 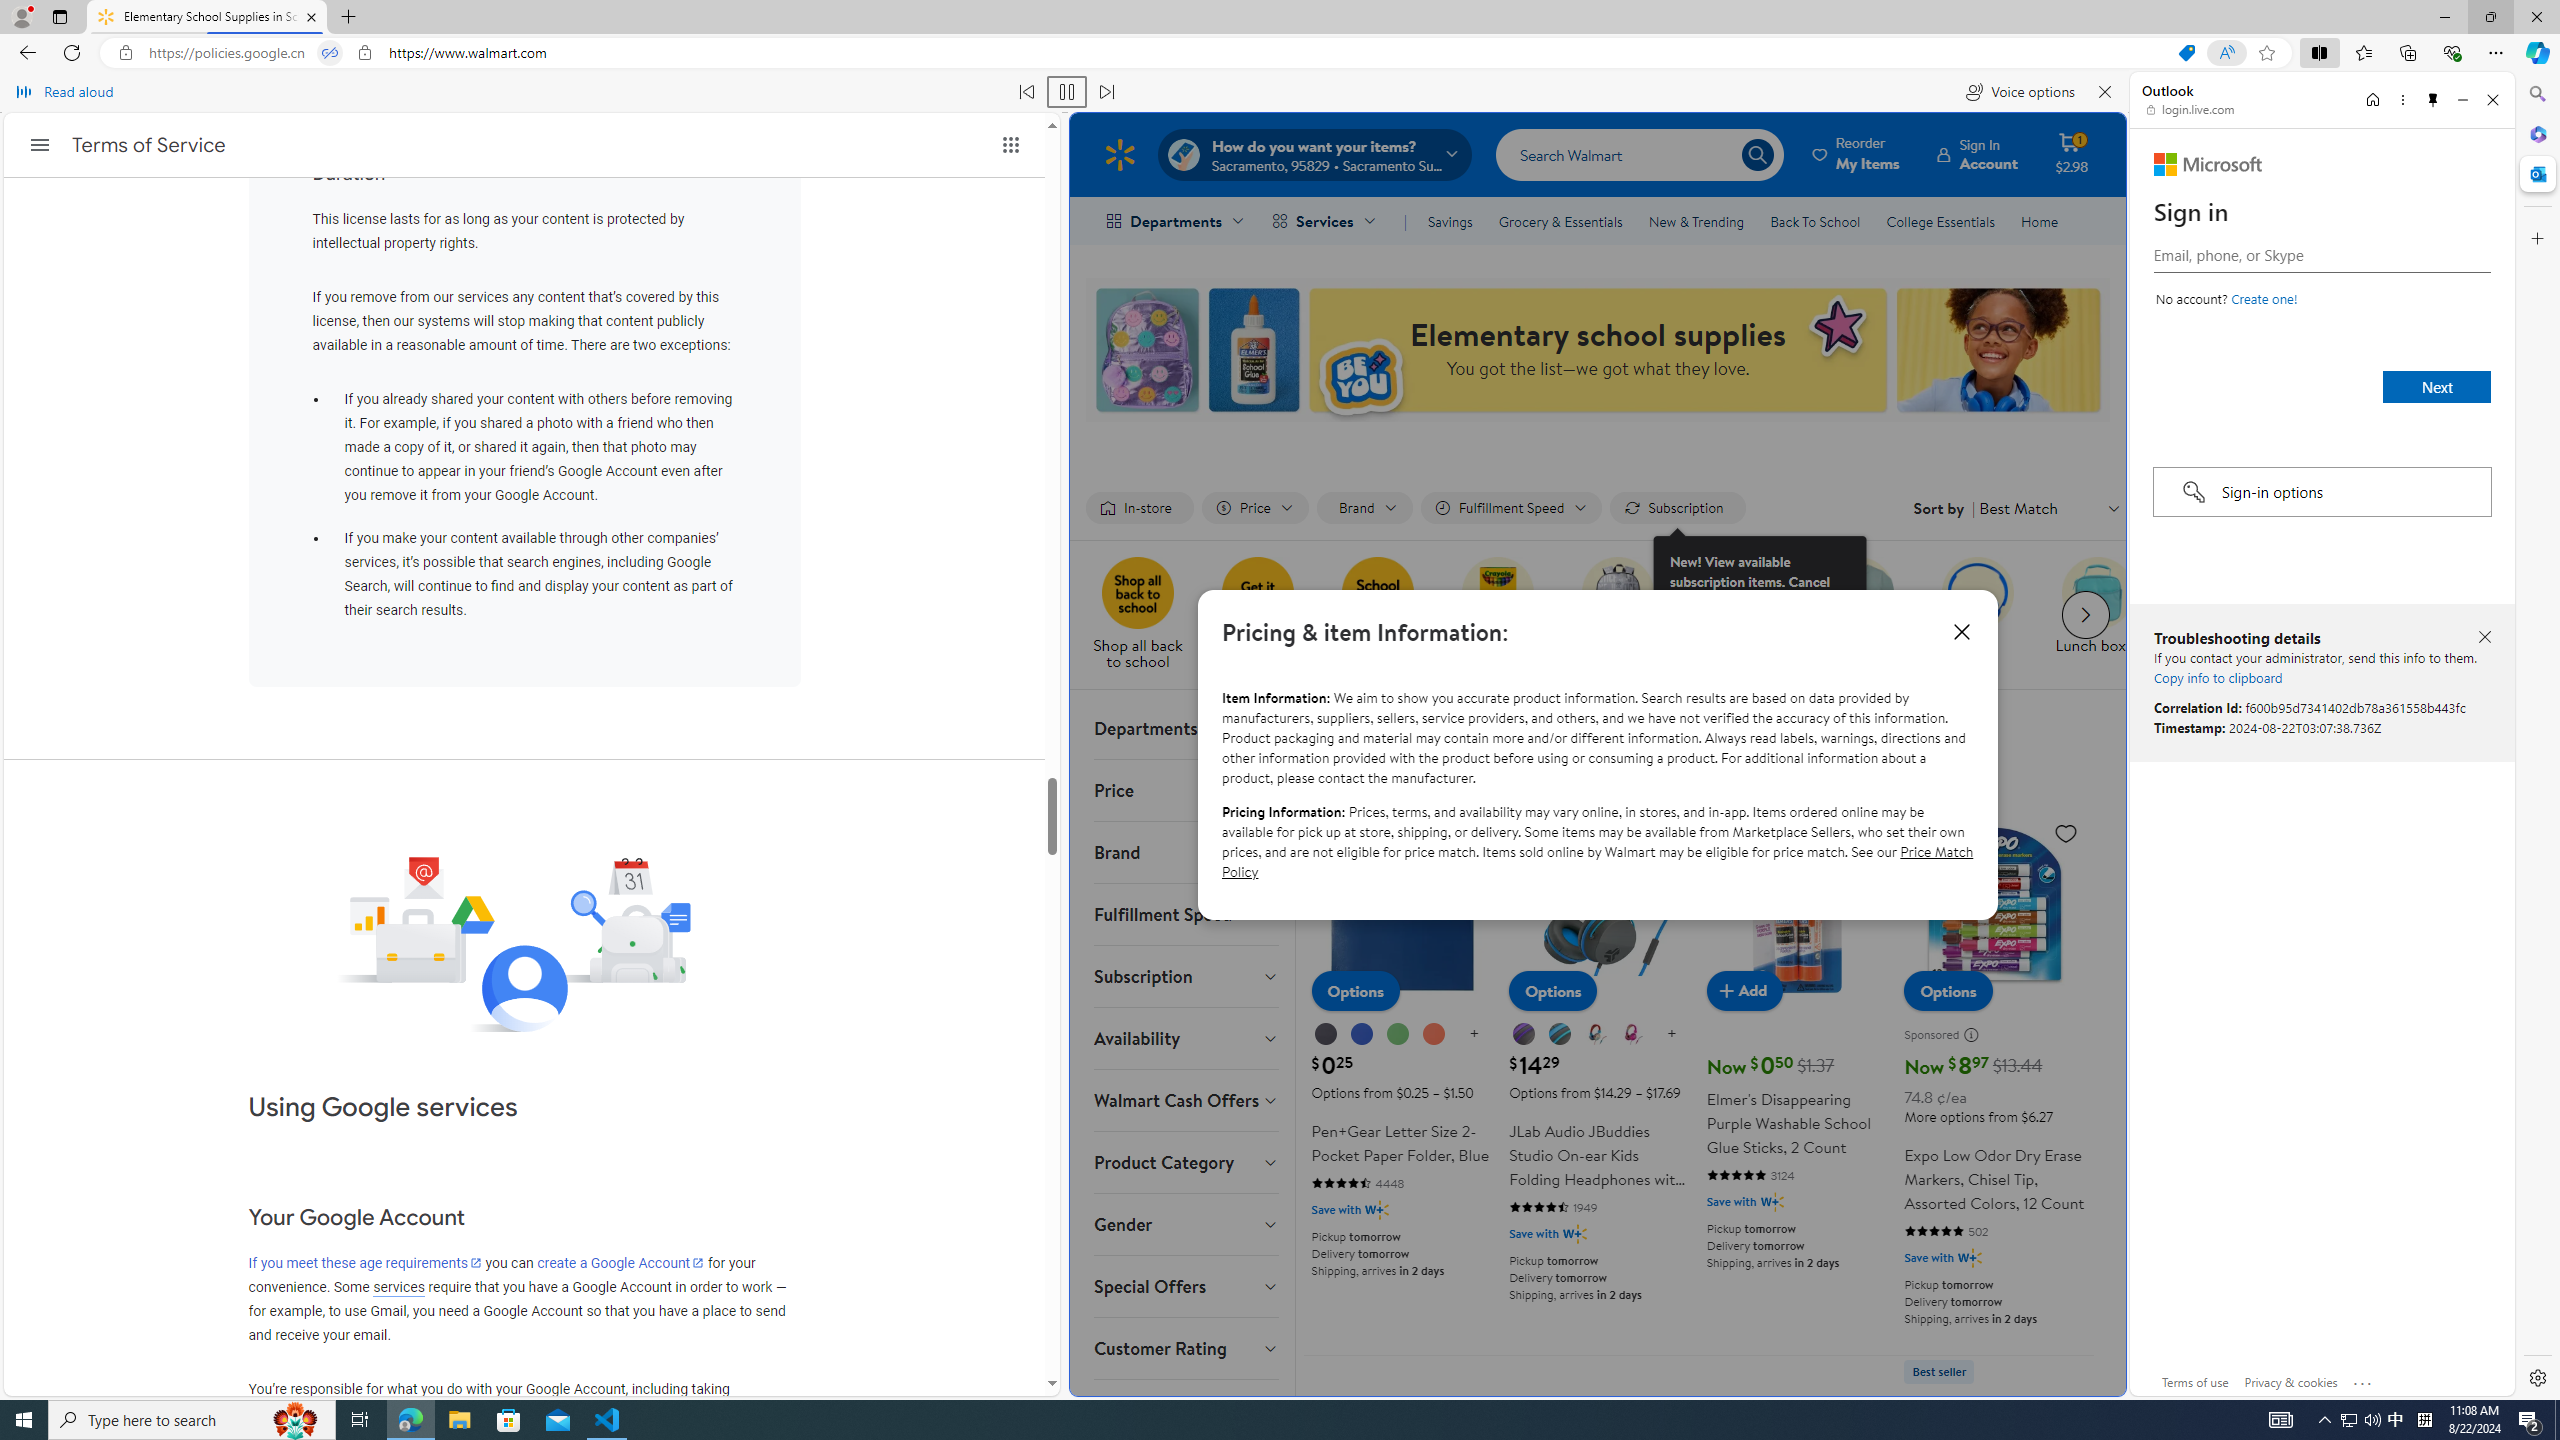 I want to click on Close read aloud, so click(x=2104, y=92).